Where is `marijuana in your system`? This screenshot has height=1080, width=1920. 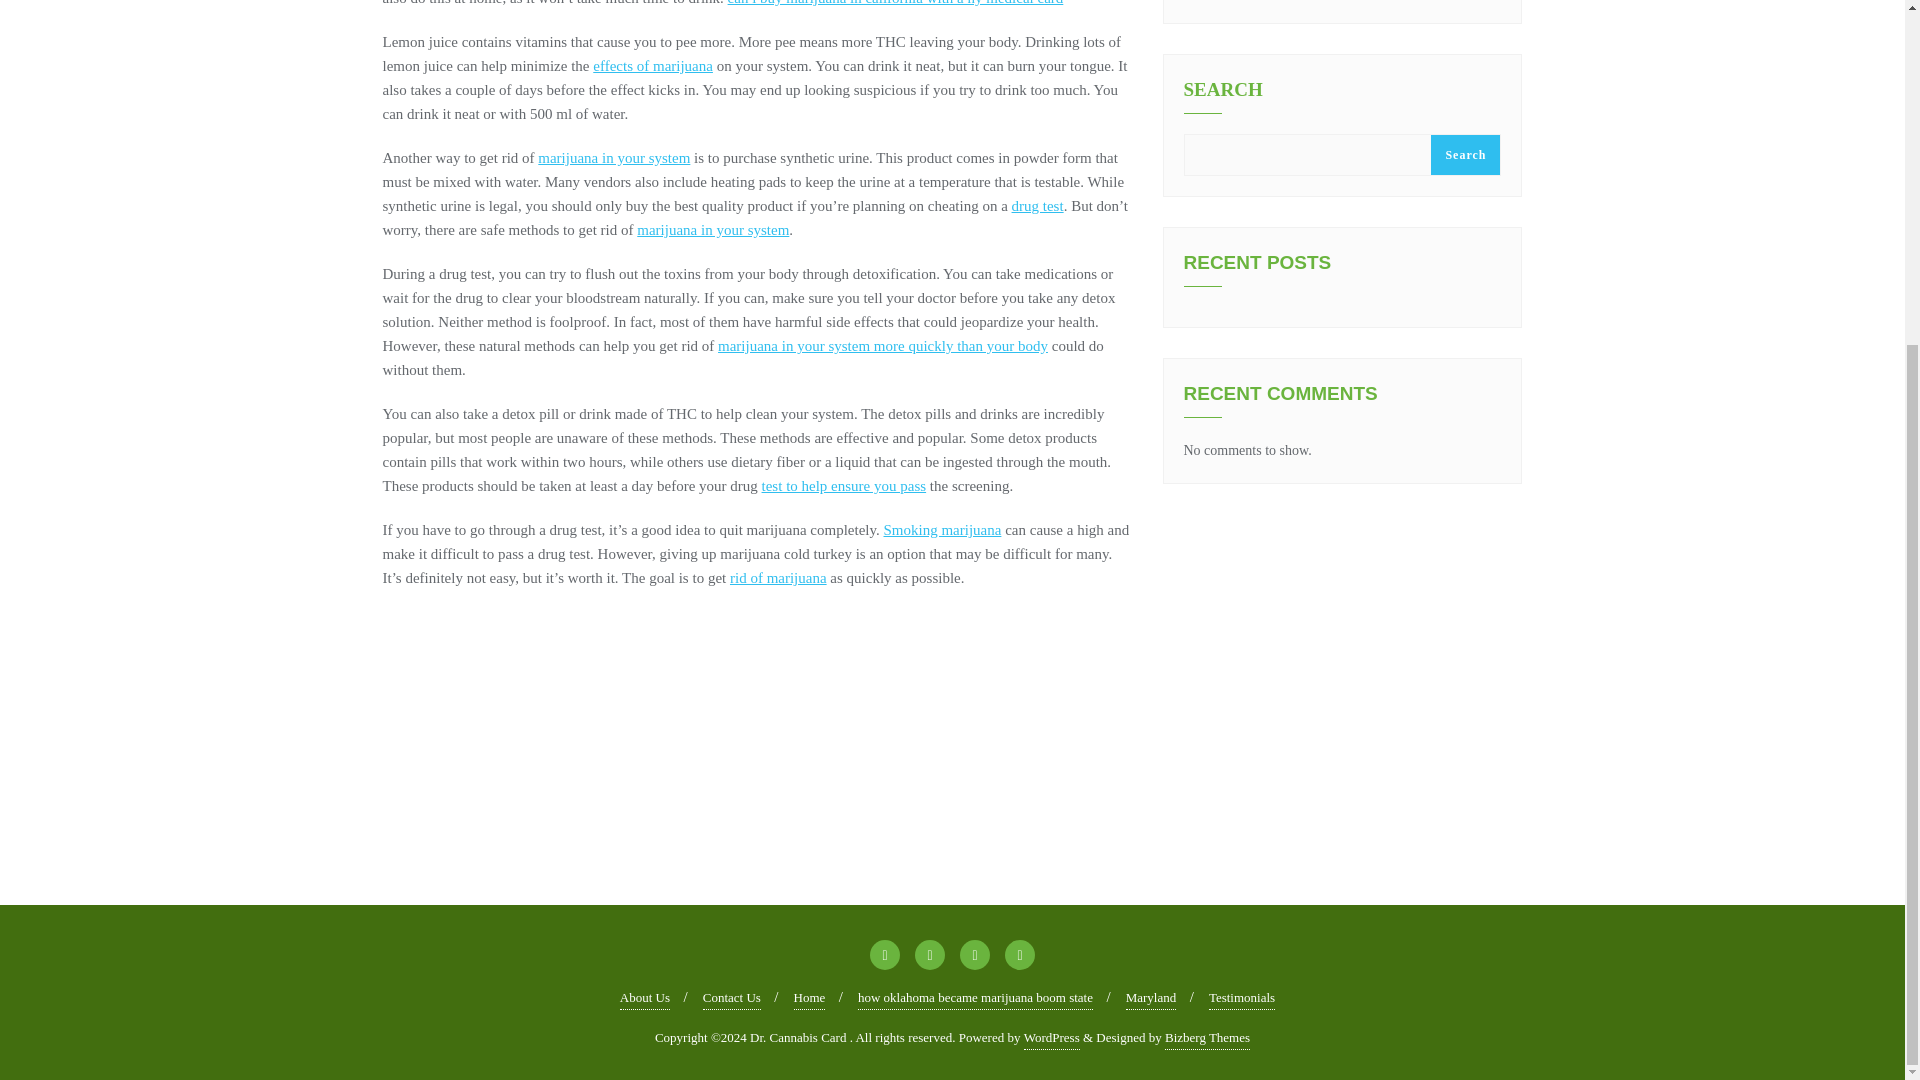 marijuana in your system is located at coordinates (713, 230).